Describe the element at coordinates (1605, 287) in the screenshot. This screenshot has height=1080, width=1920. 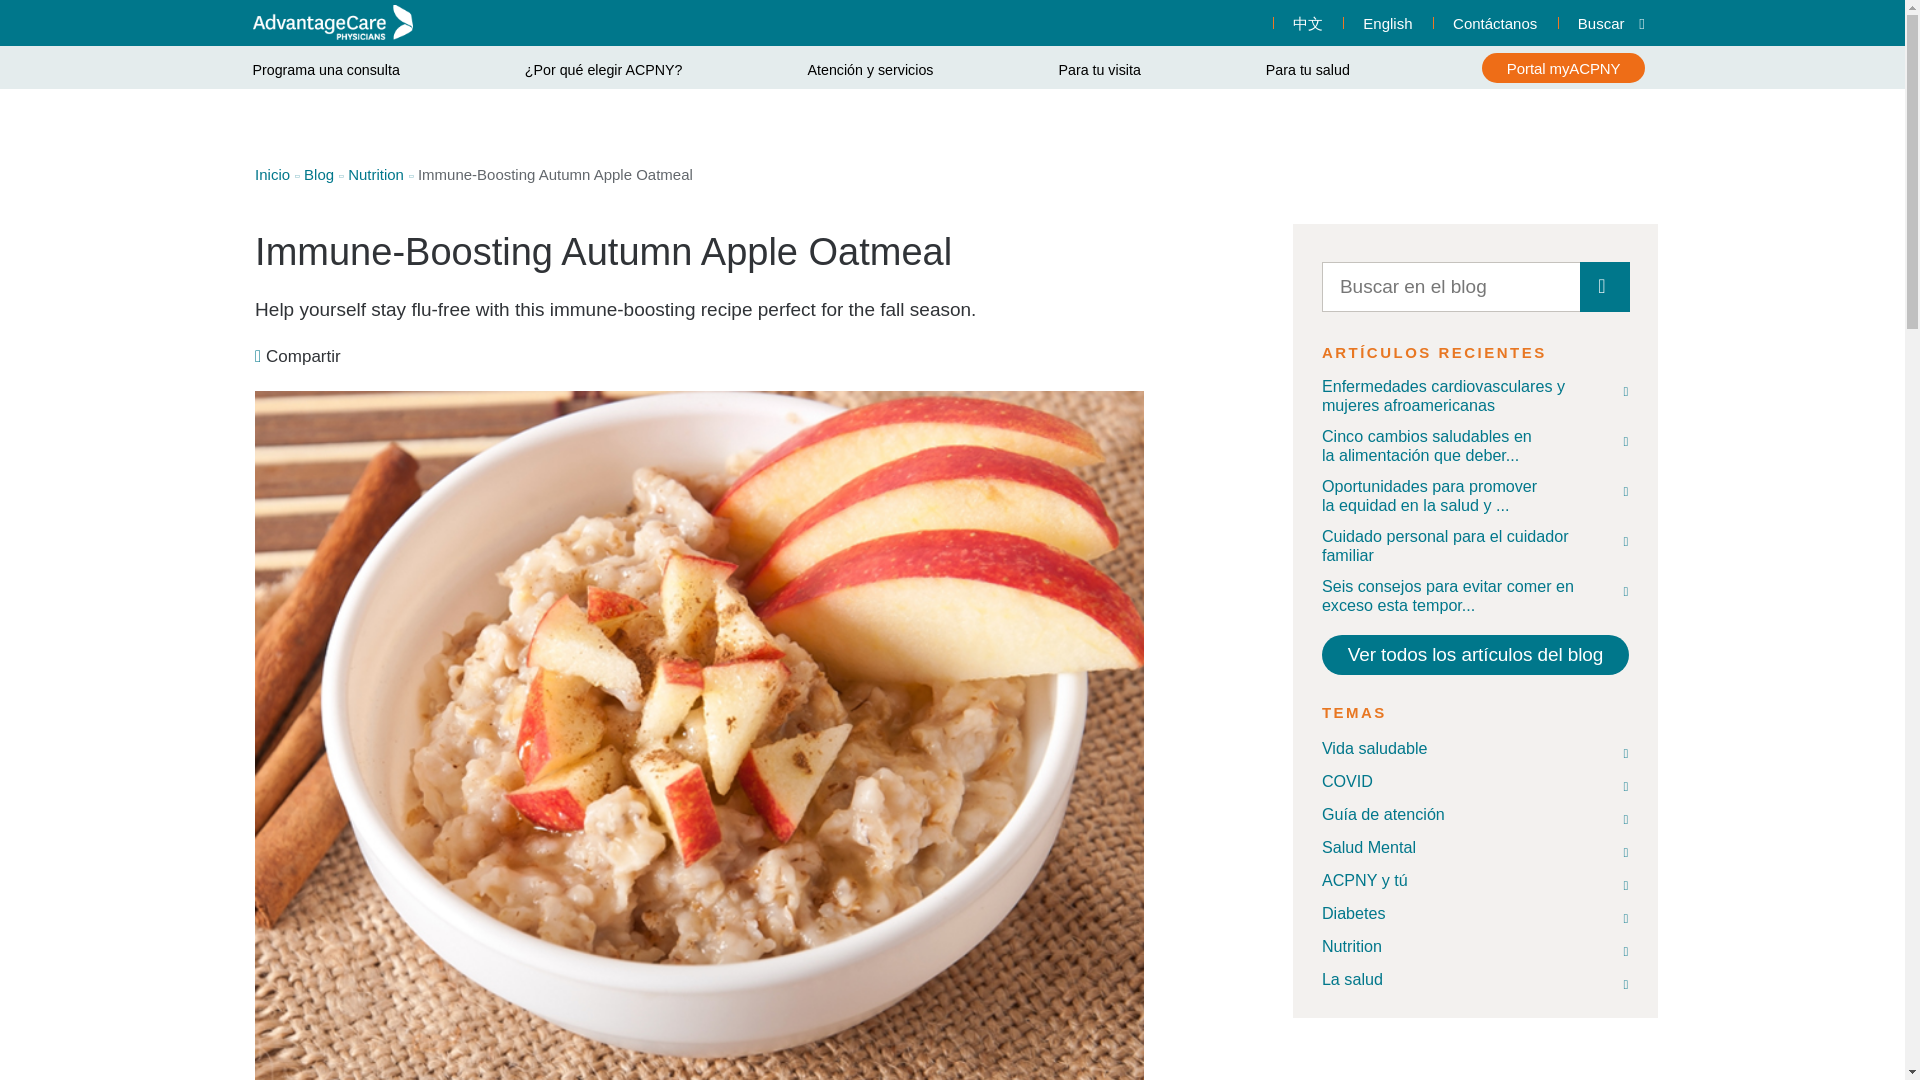
I see `Buscar` at that location.